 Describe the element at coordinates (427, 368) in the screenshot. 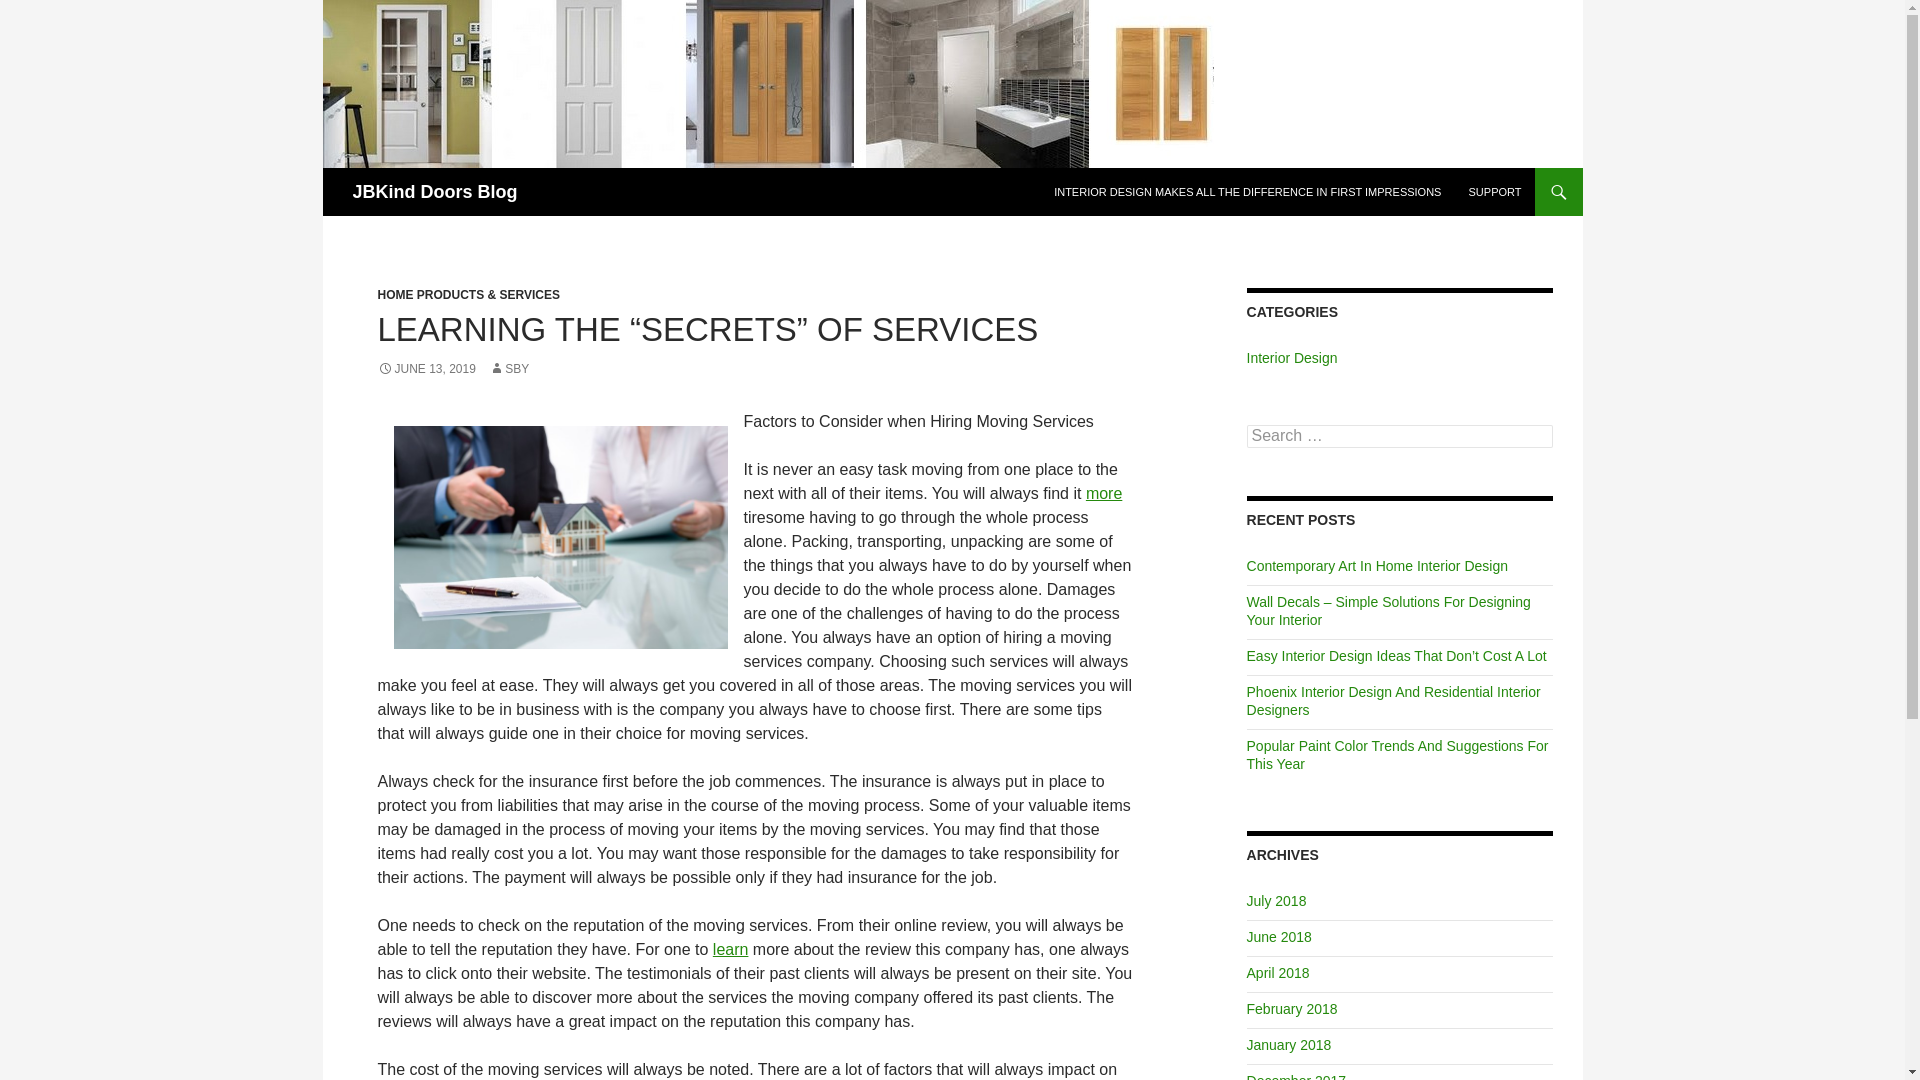

I see `JUNE 13, 2019` at that location.